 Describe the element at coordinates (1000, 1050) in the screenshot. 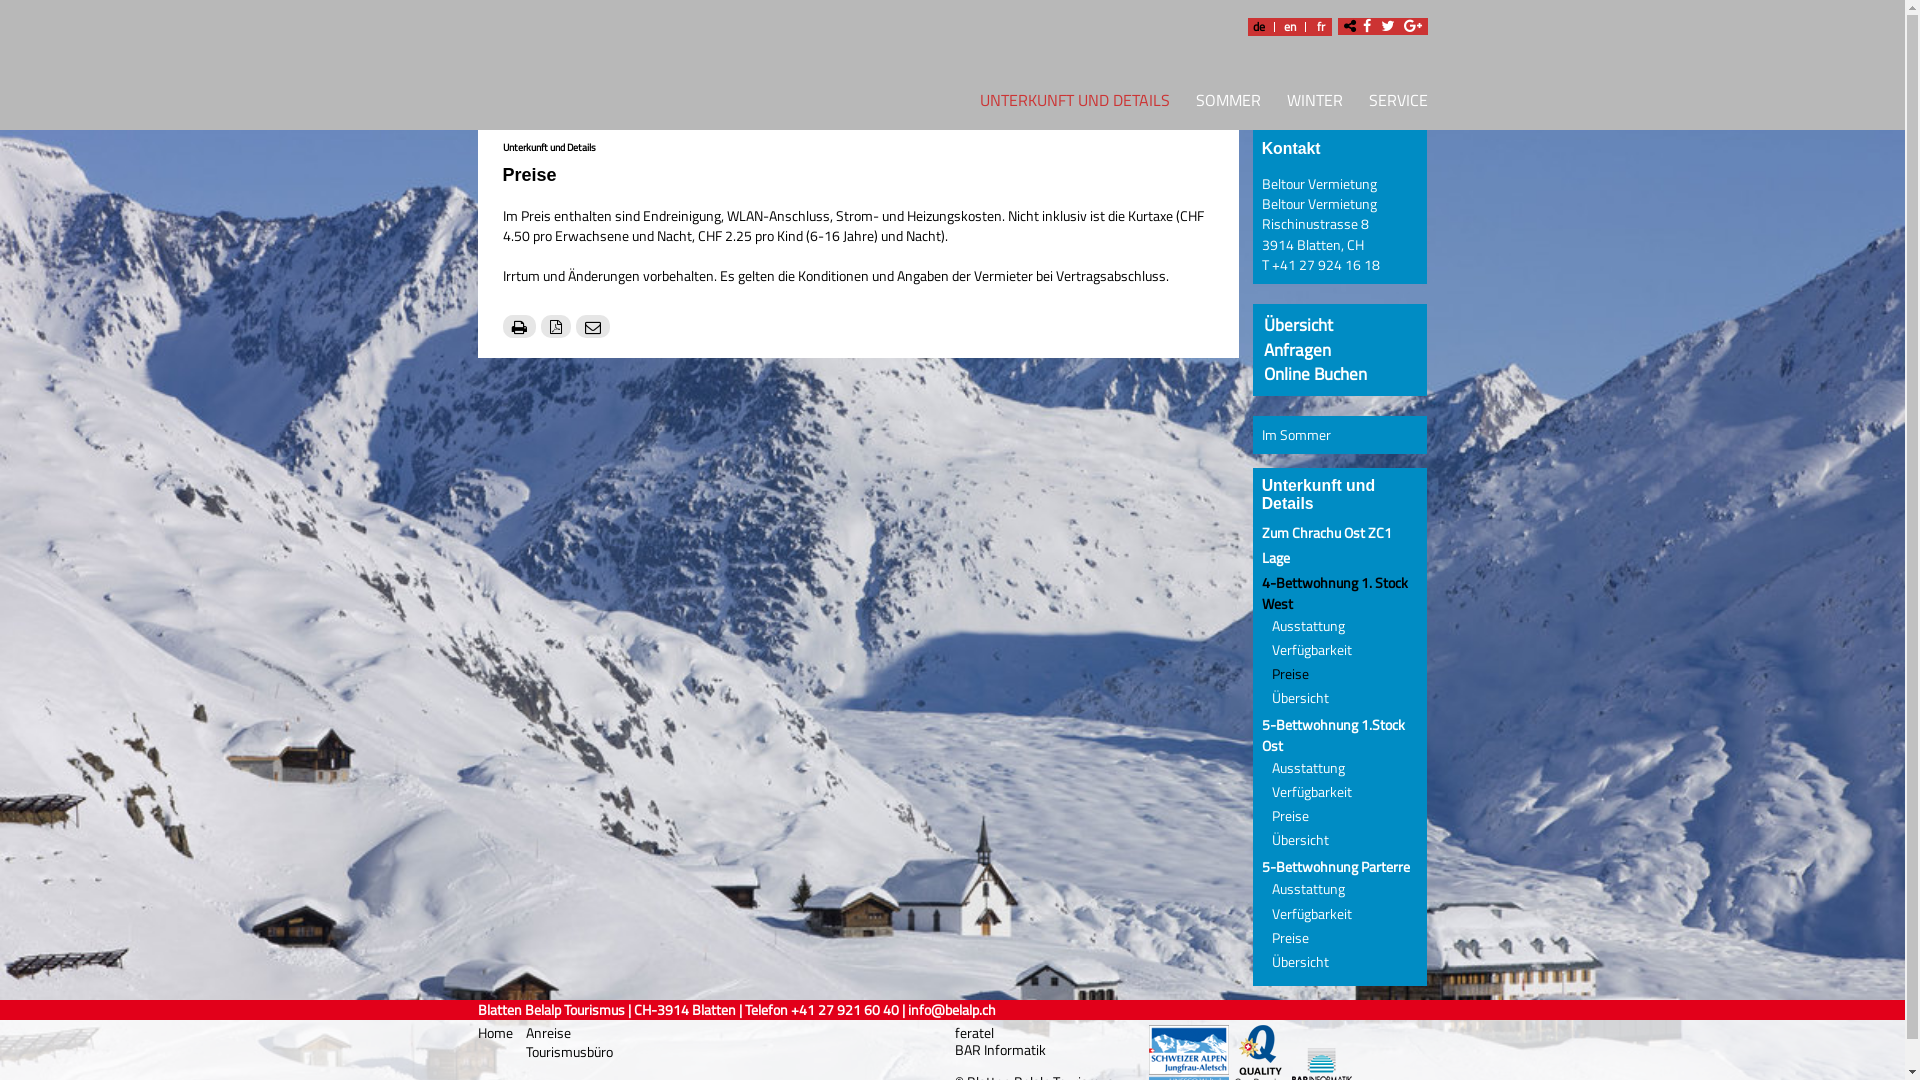

I see `BAR Informatik` at that location.